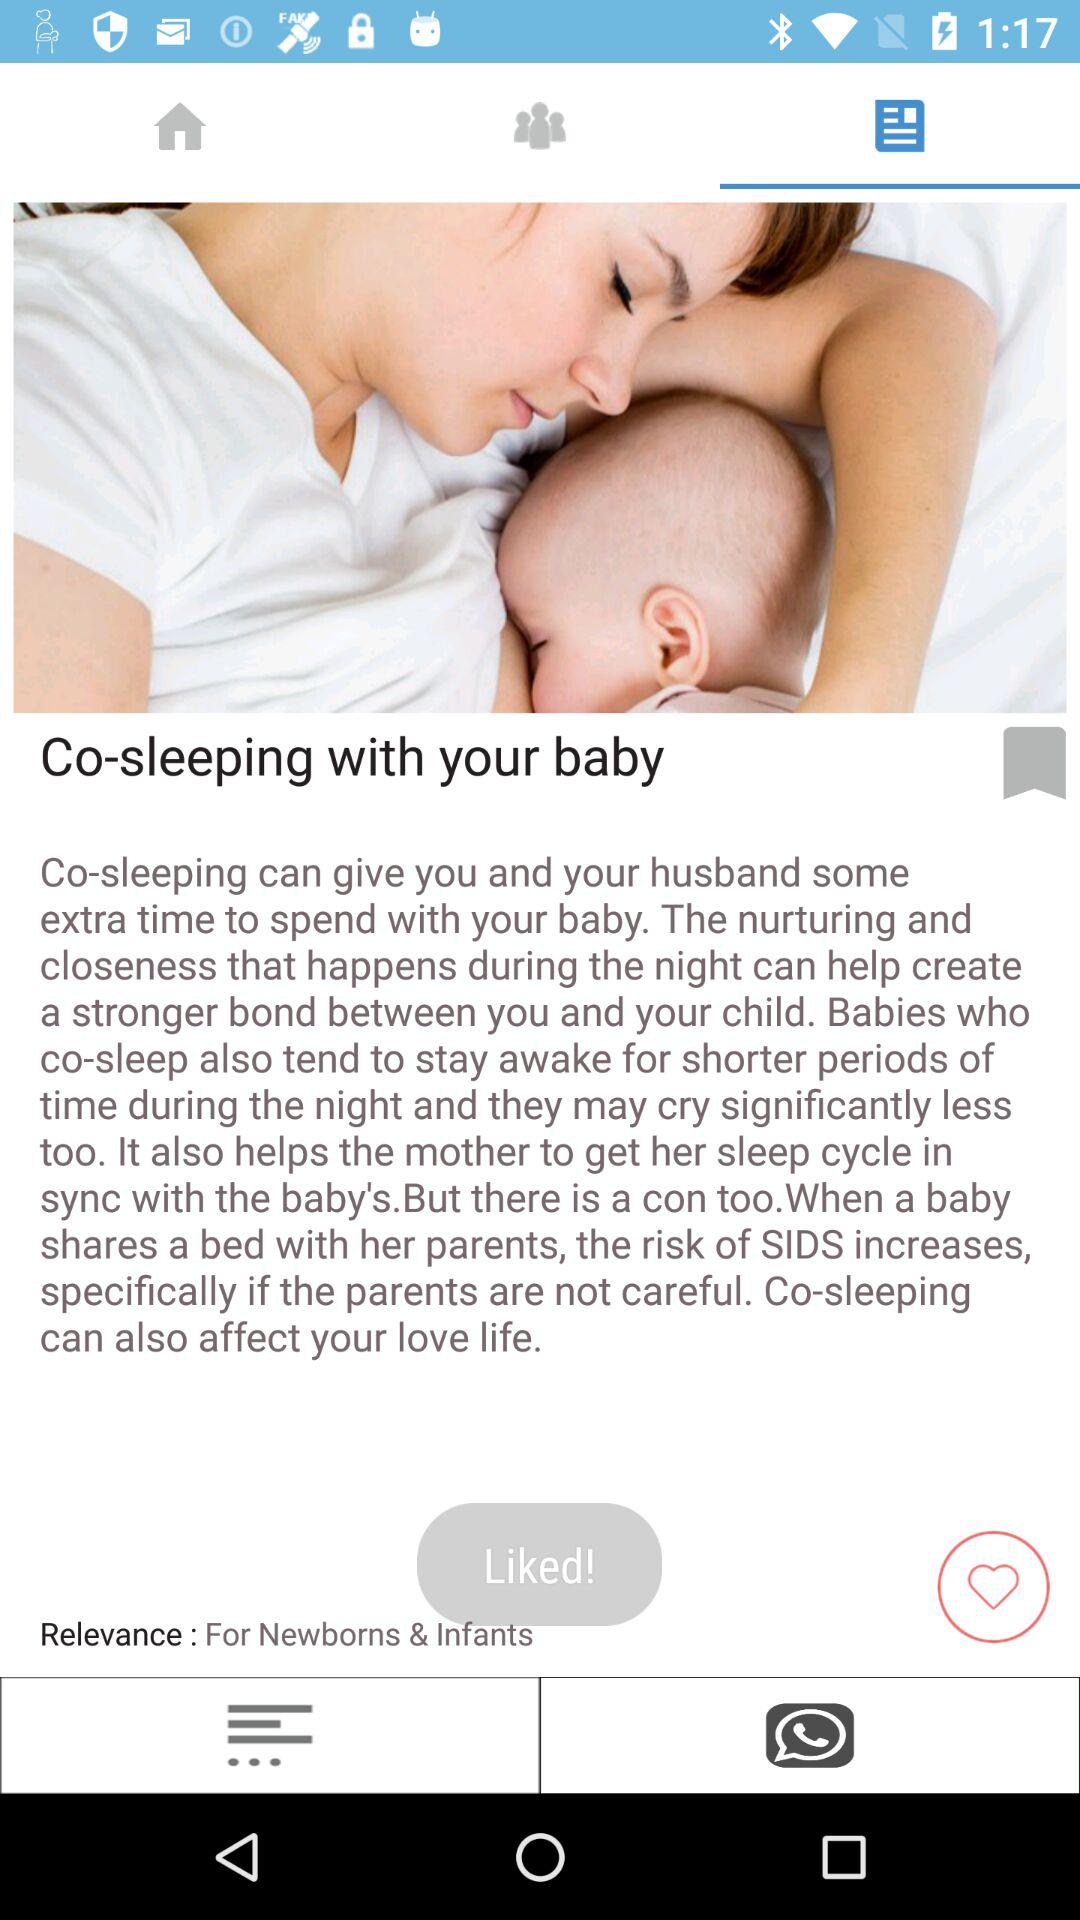  Describe the element at coordinates (1001, 1584) in the screenshot. I see `tag item as liked` at that location.